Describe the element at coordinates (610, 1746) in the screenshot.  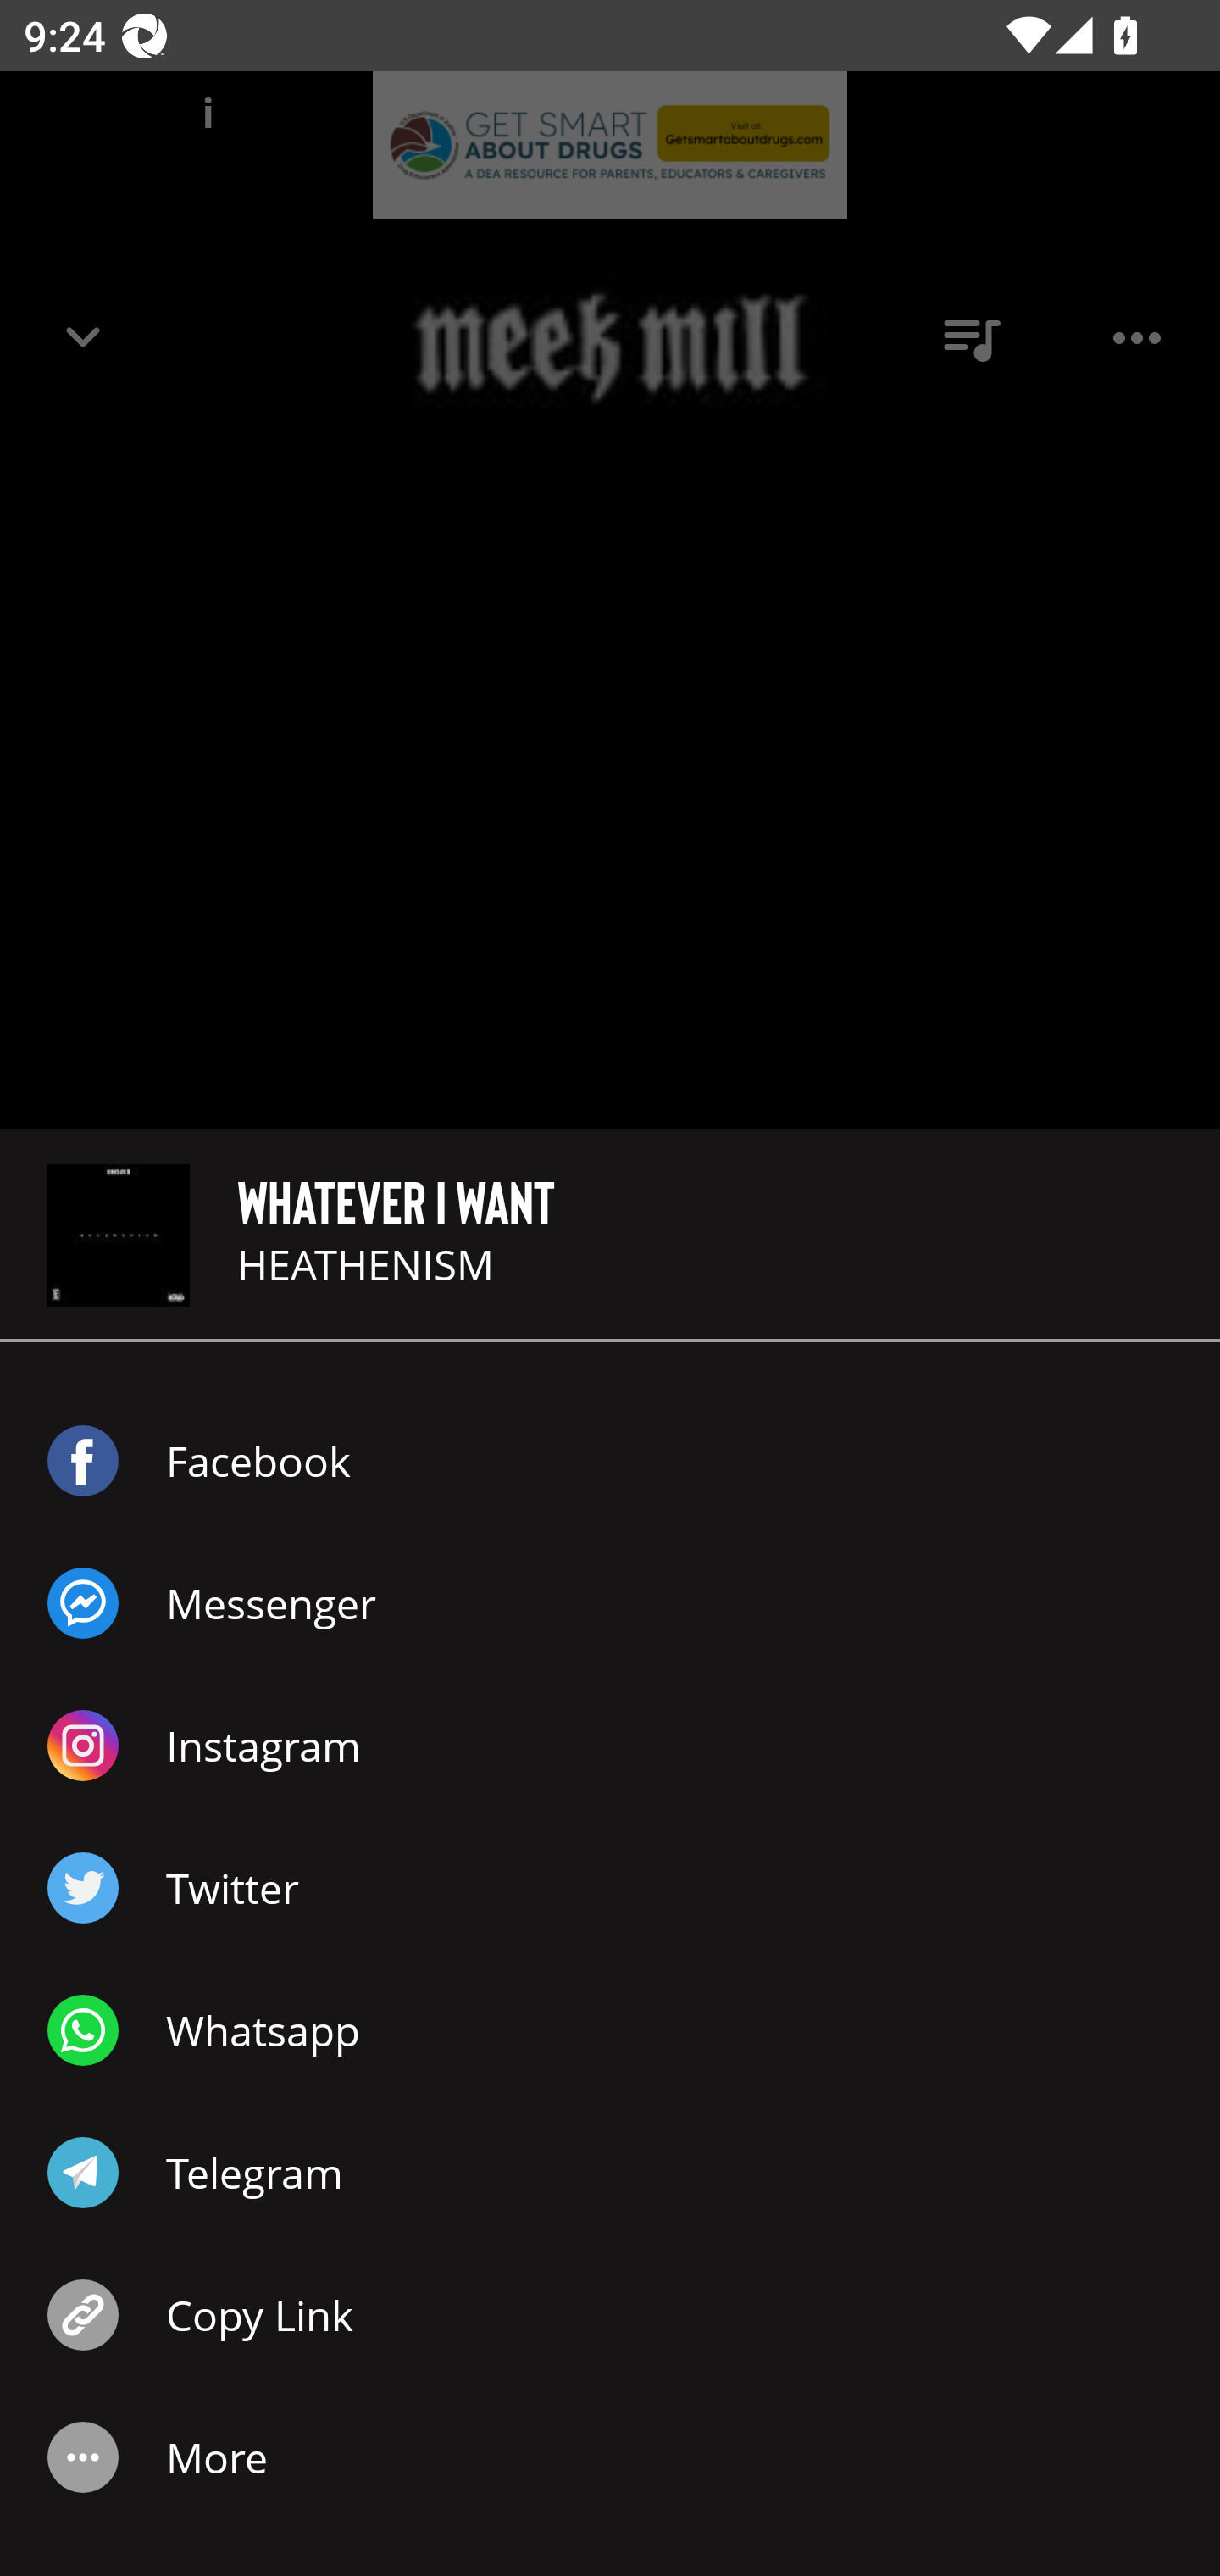
I see `Instagram` at that location.